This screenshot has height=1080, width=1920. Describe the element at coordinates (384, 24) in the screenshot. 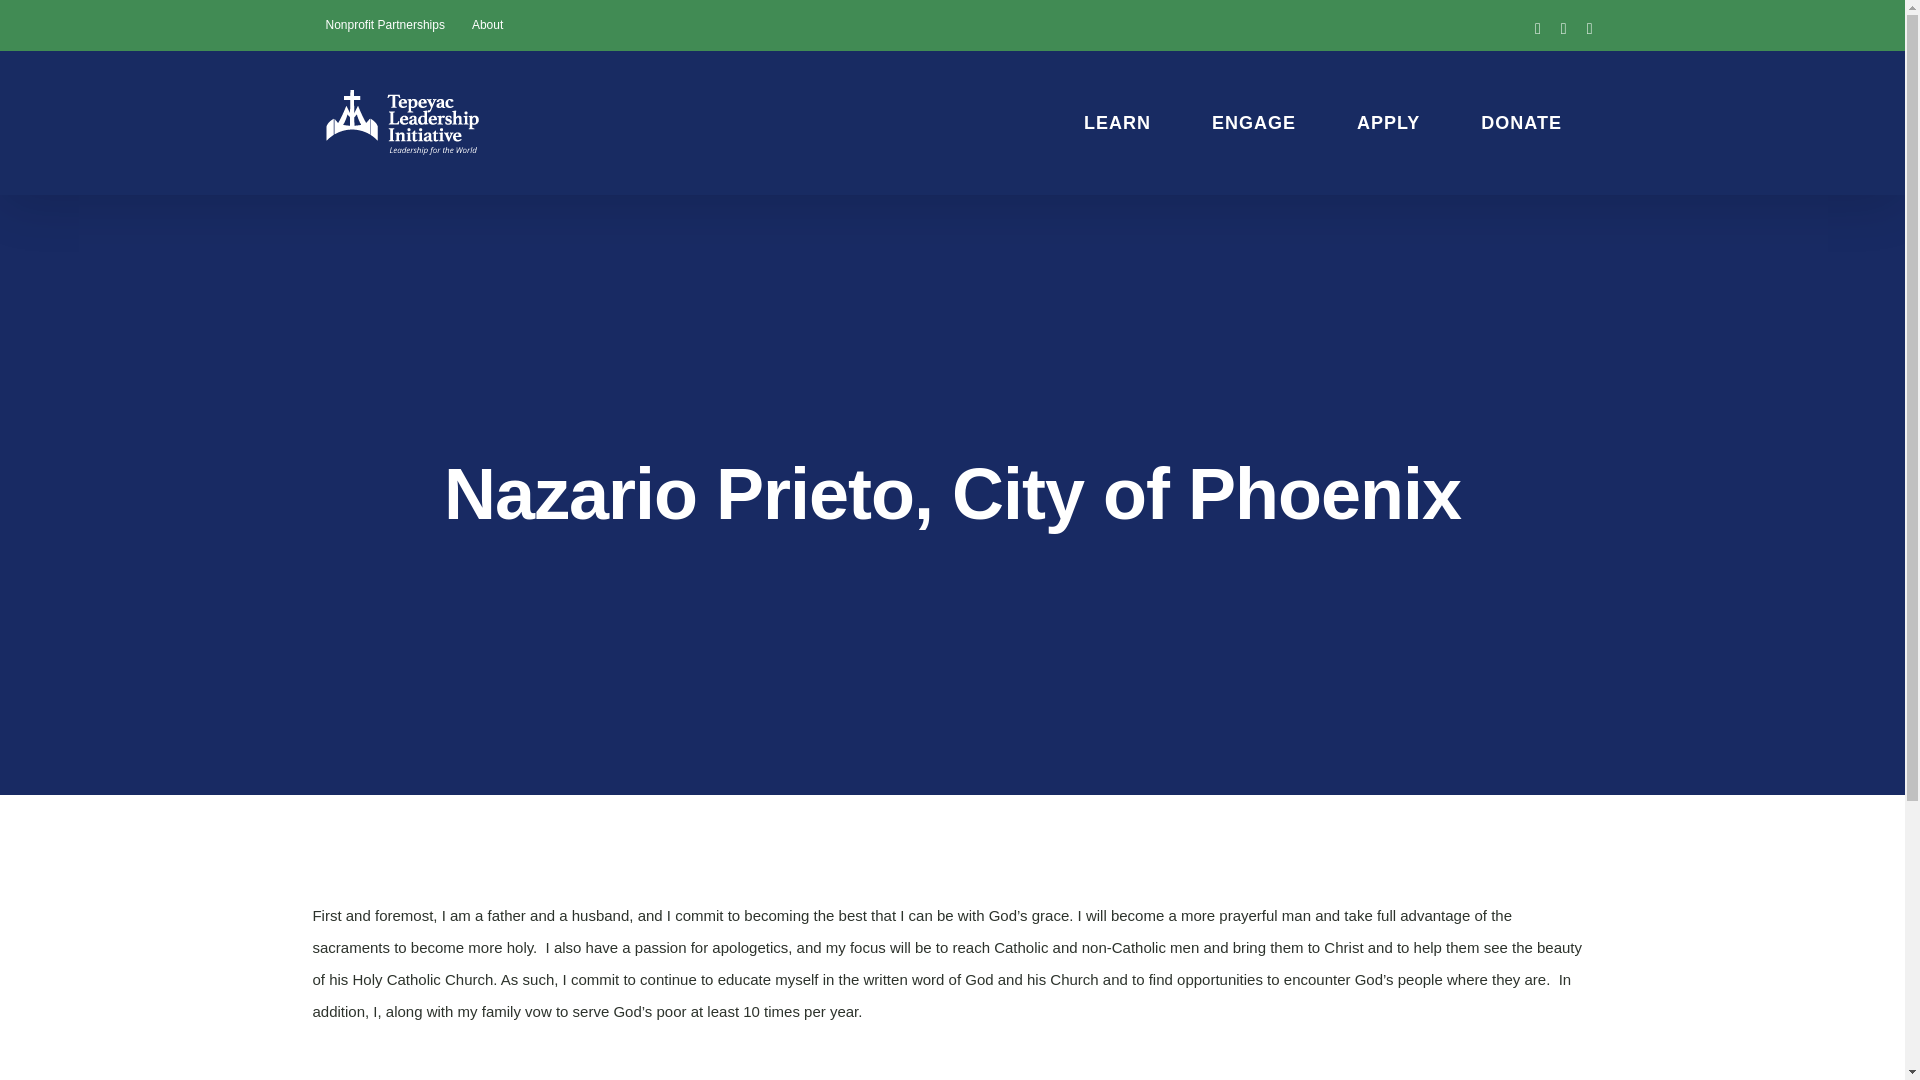

I see `Nonprofit Partnerships` at that location.